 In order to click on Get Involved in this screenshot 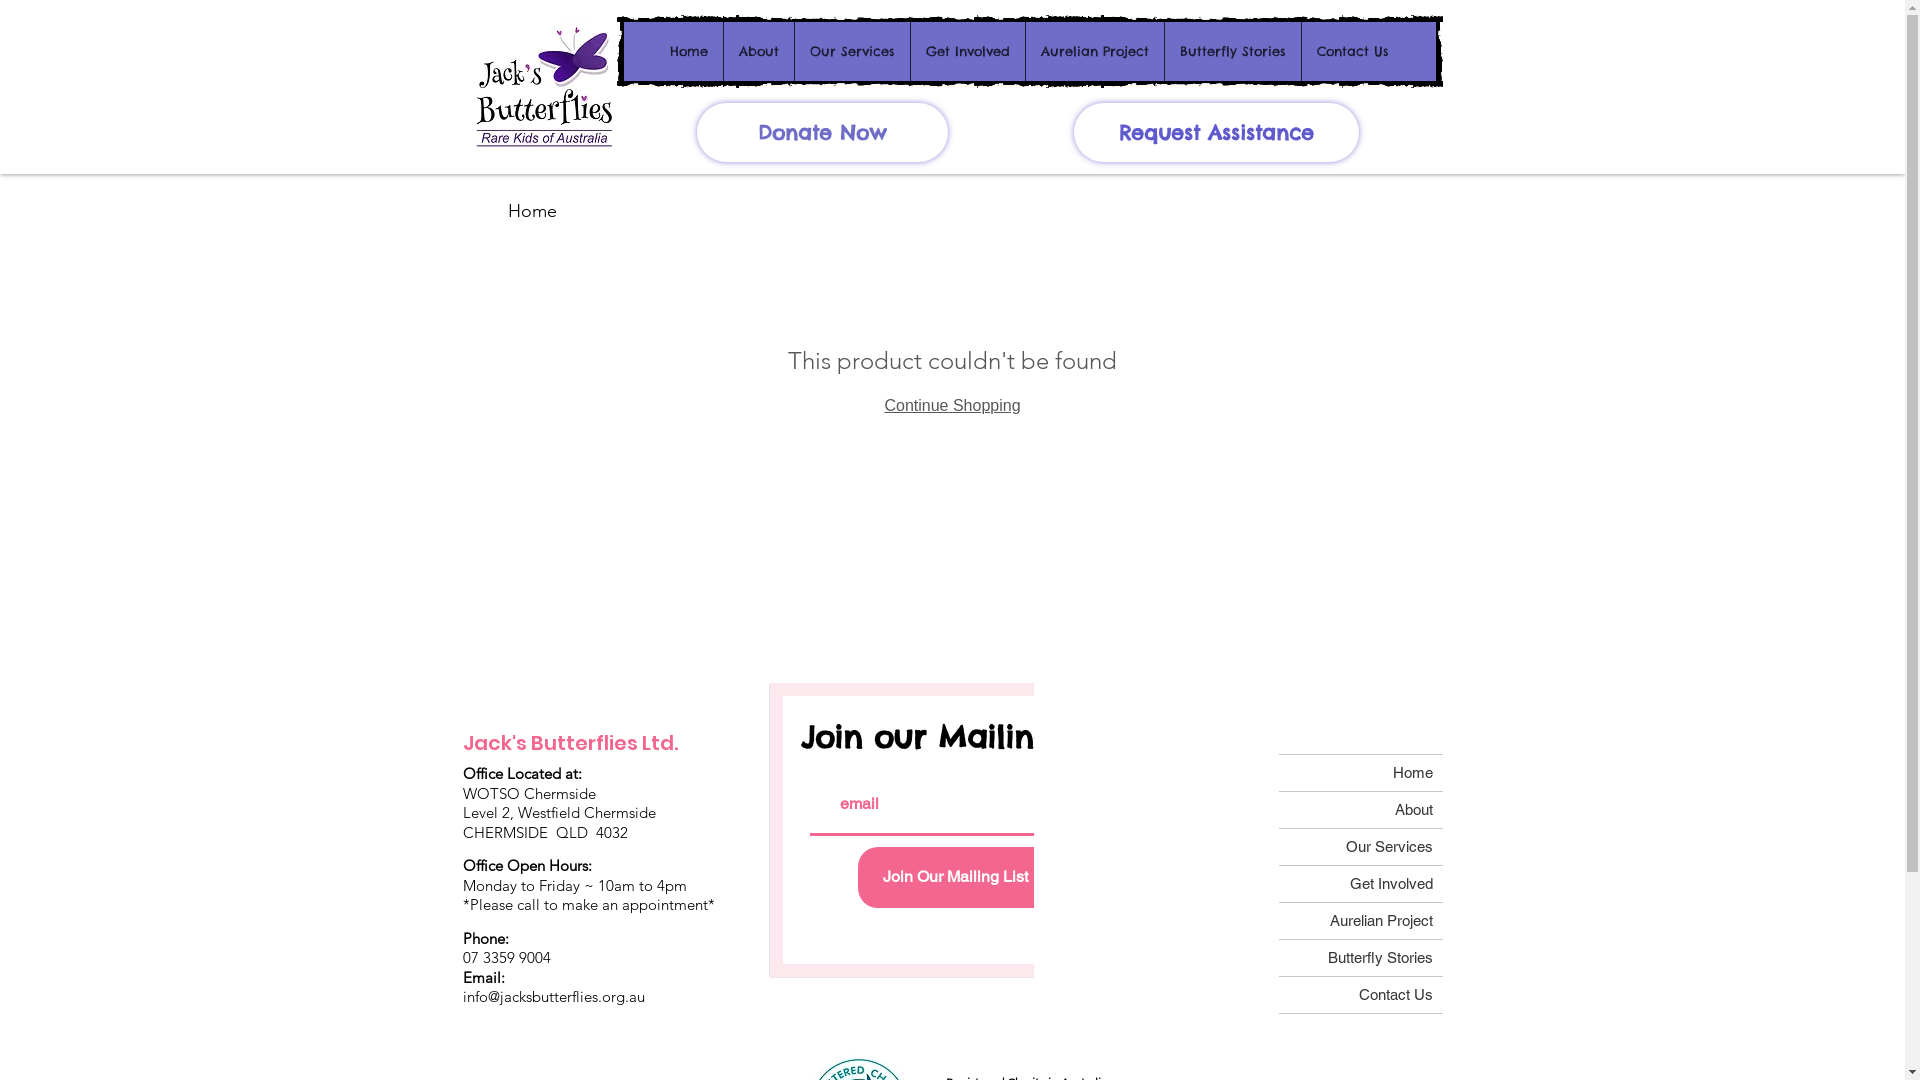, I will do `click(1360, 884)`.